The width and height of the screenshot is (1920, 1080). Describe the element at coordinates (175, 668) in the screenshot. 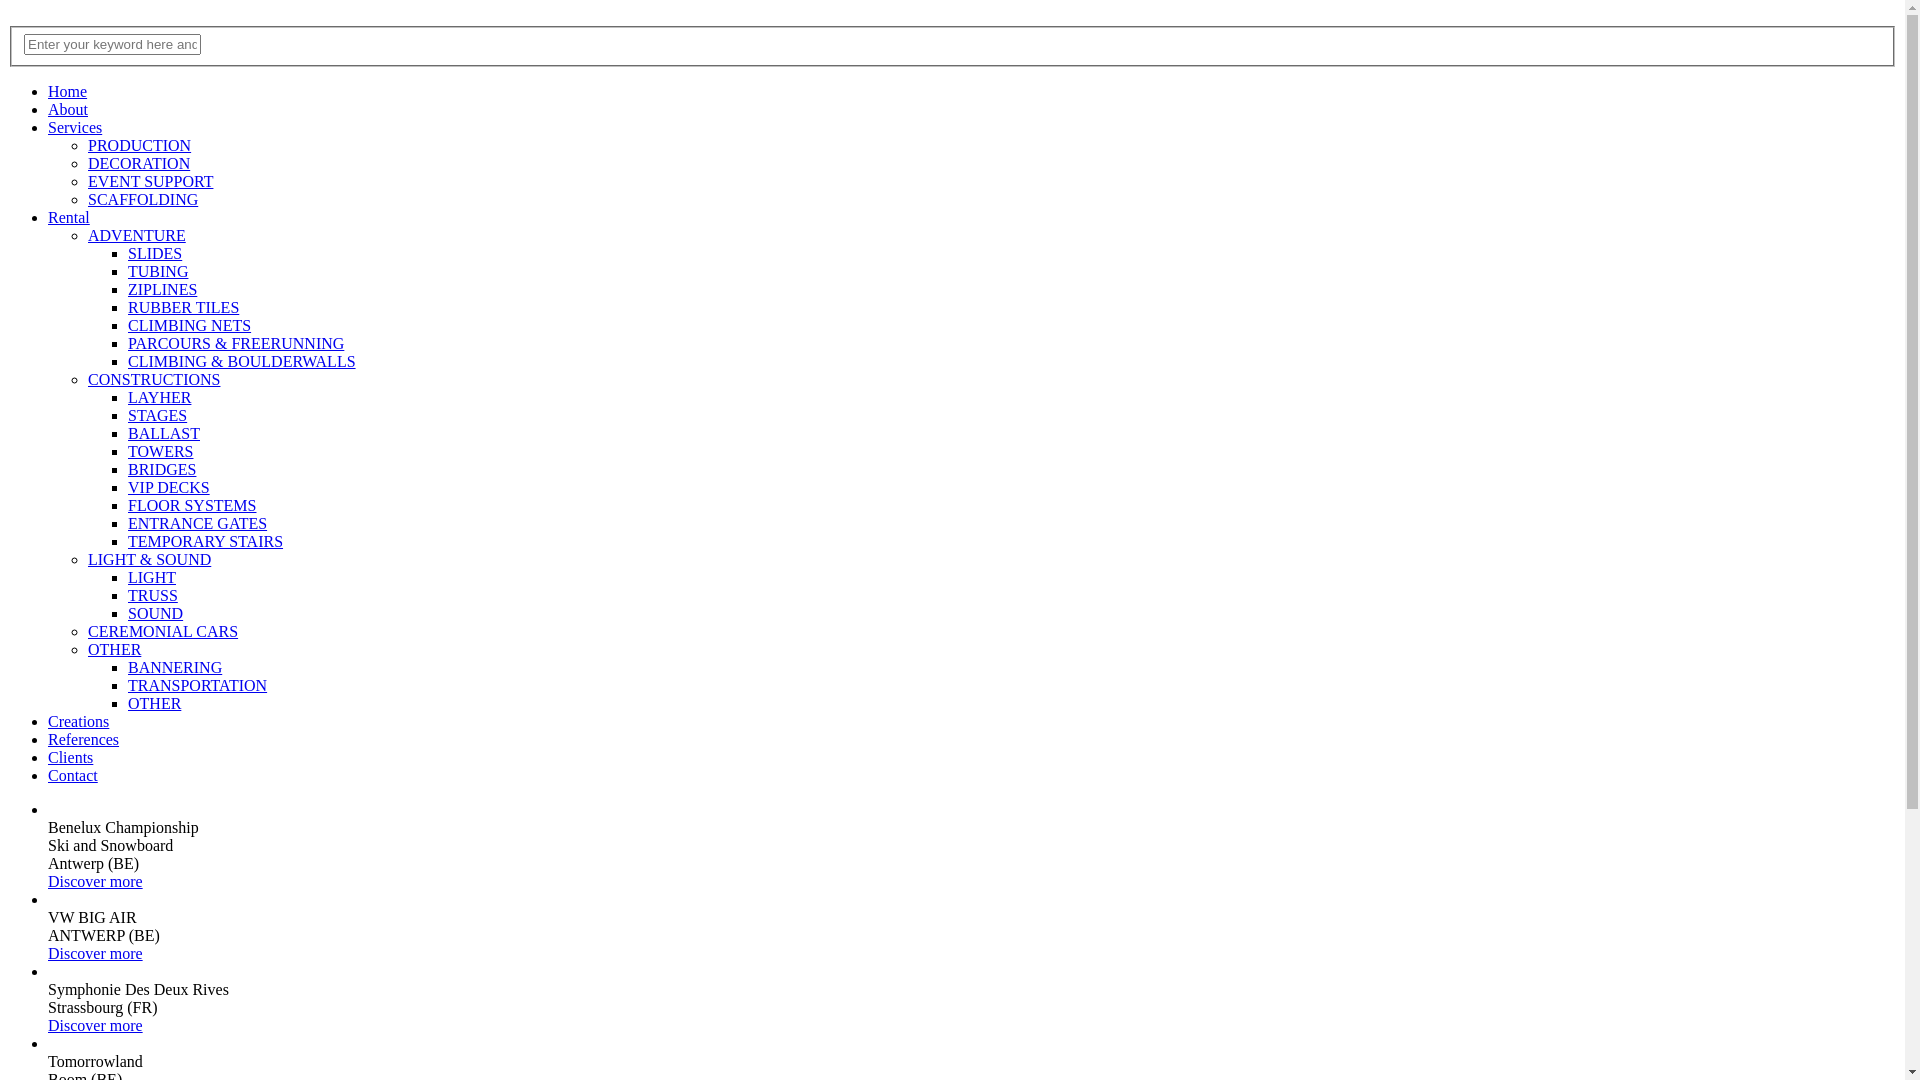

I see `BANNERING` at that location.